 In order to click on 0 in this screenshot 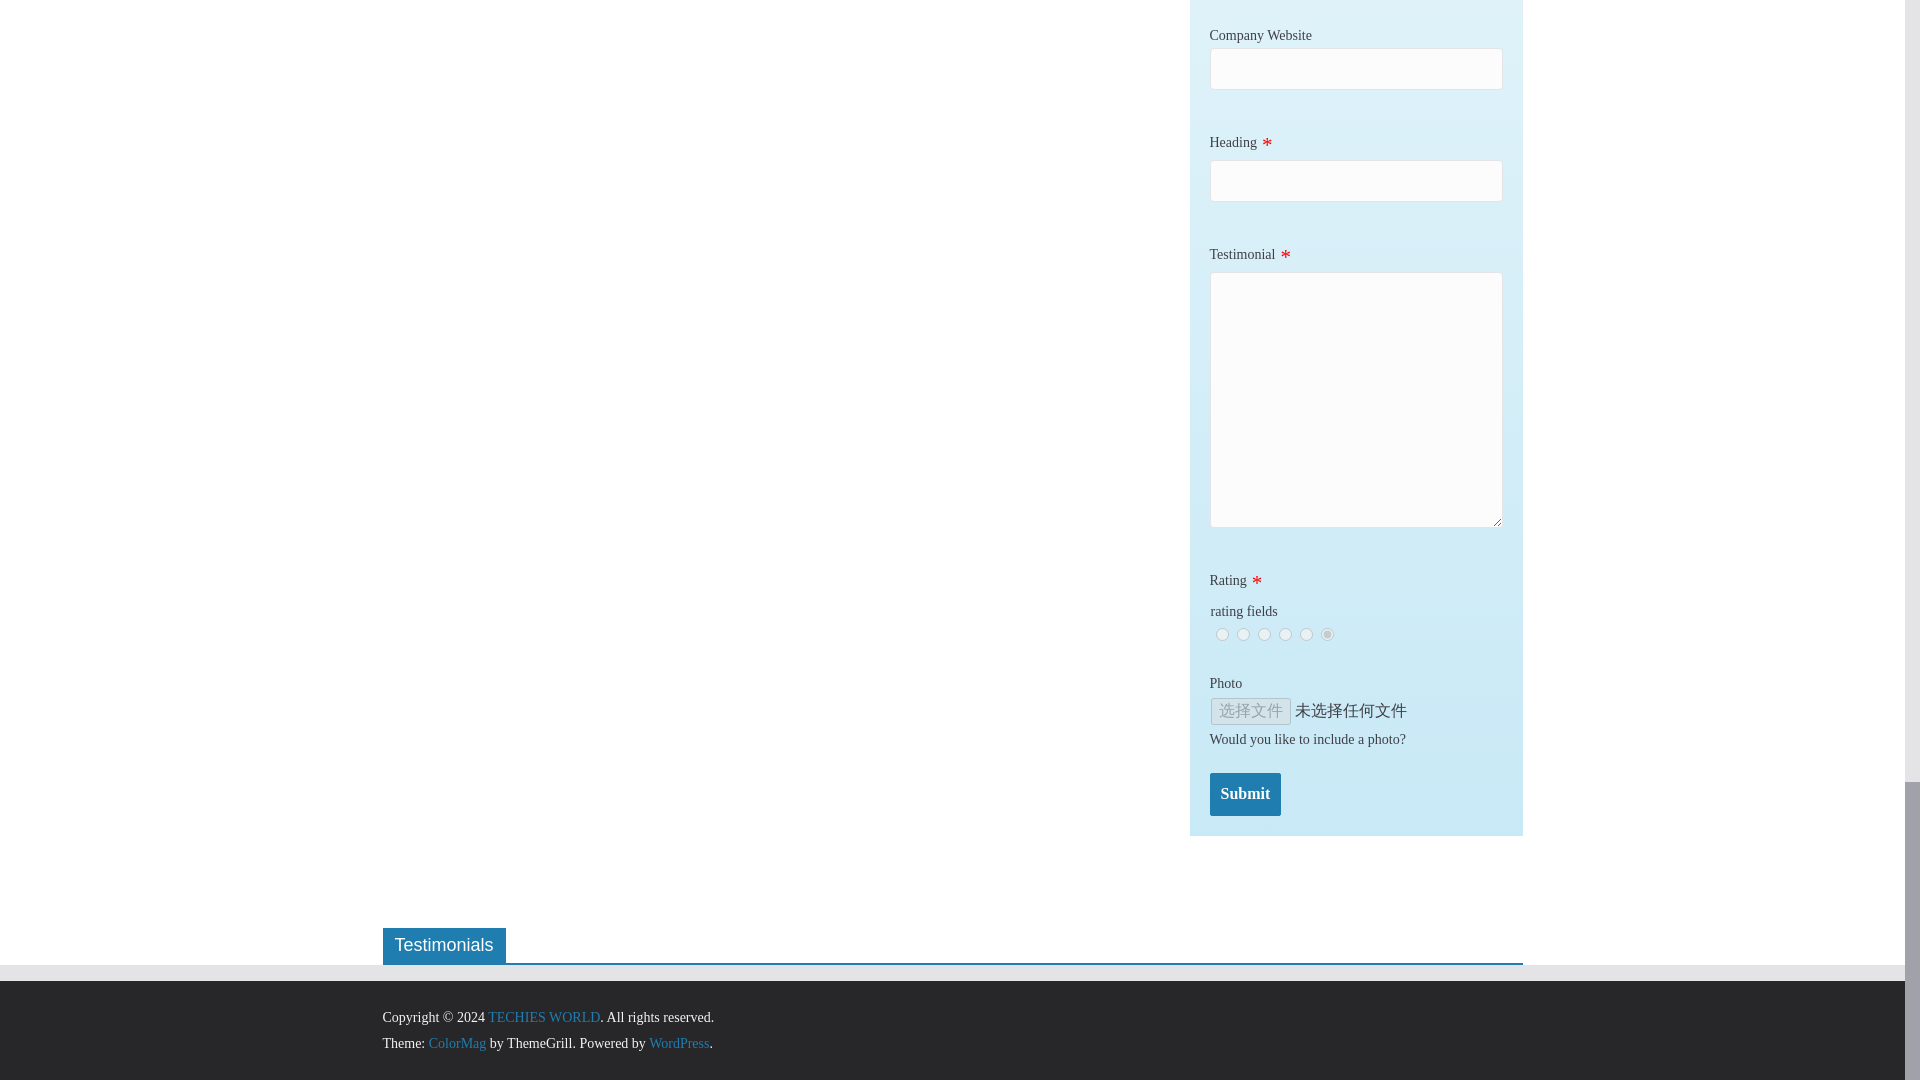, I will do `click(1222, 634)`.